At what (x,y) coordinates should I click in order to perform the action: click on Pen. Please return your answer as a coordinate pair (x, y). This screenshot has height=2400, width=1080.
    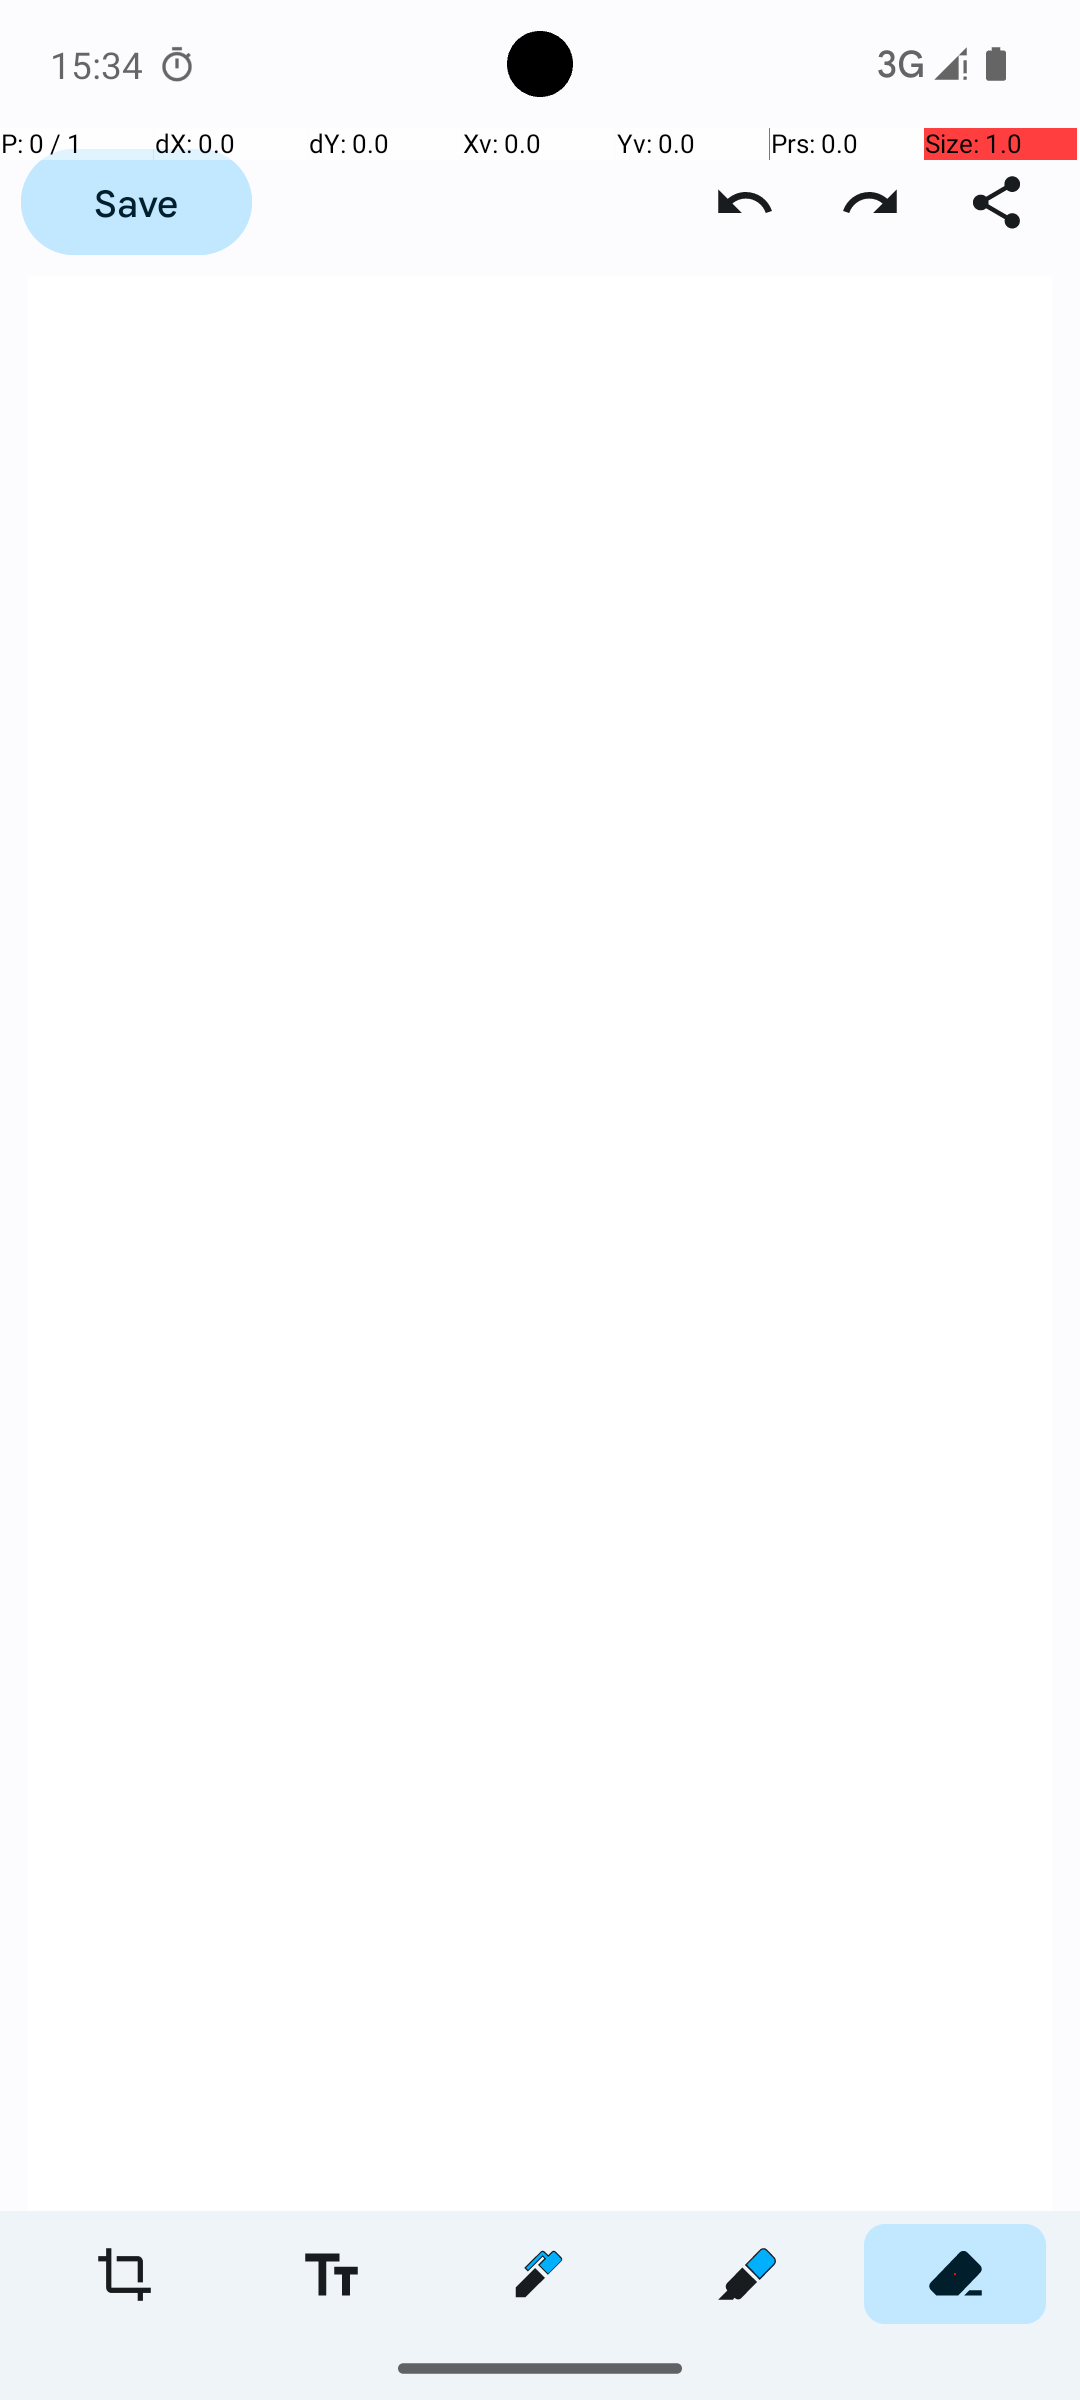
    Looking at the image, I should click on (539, 2274).